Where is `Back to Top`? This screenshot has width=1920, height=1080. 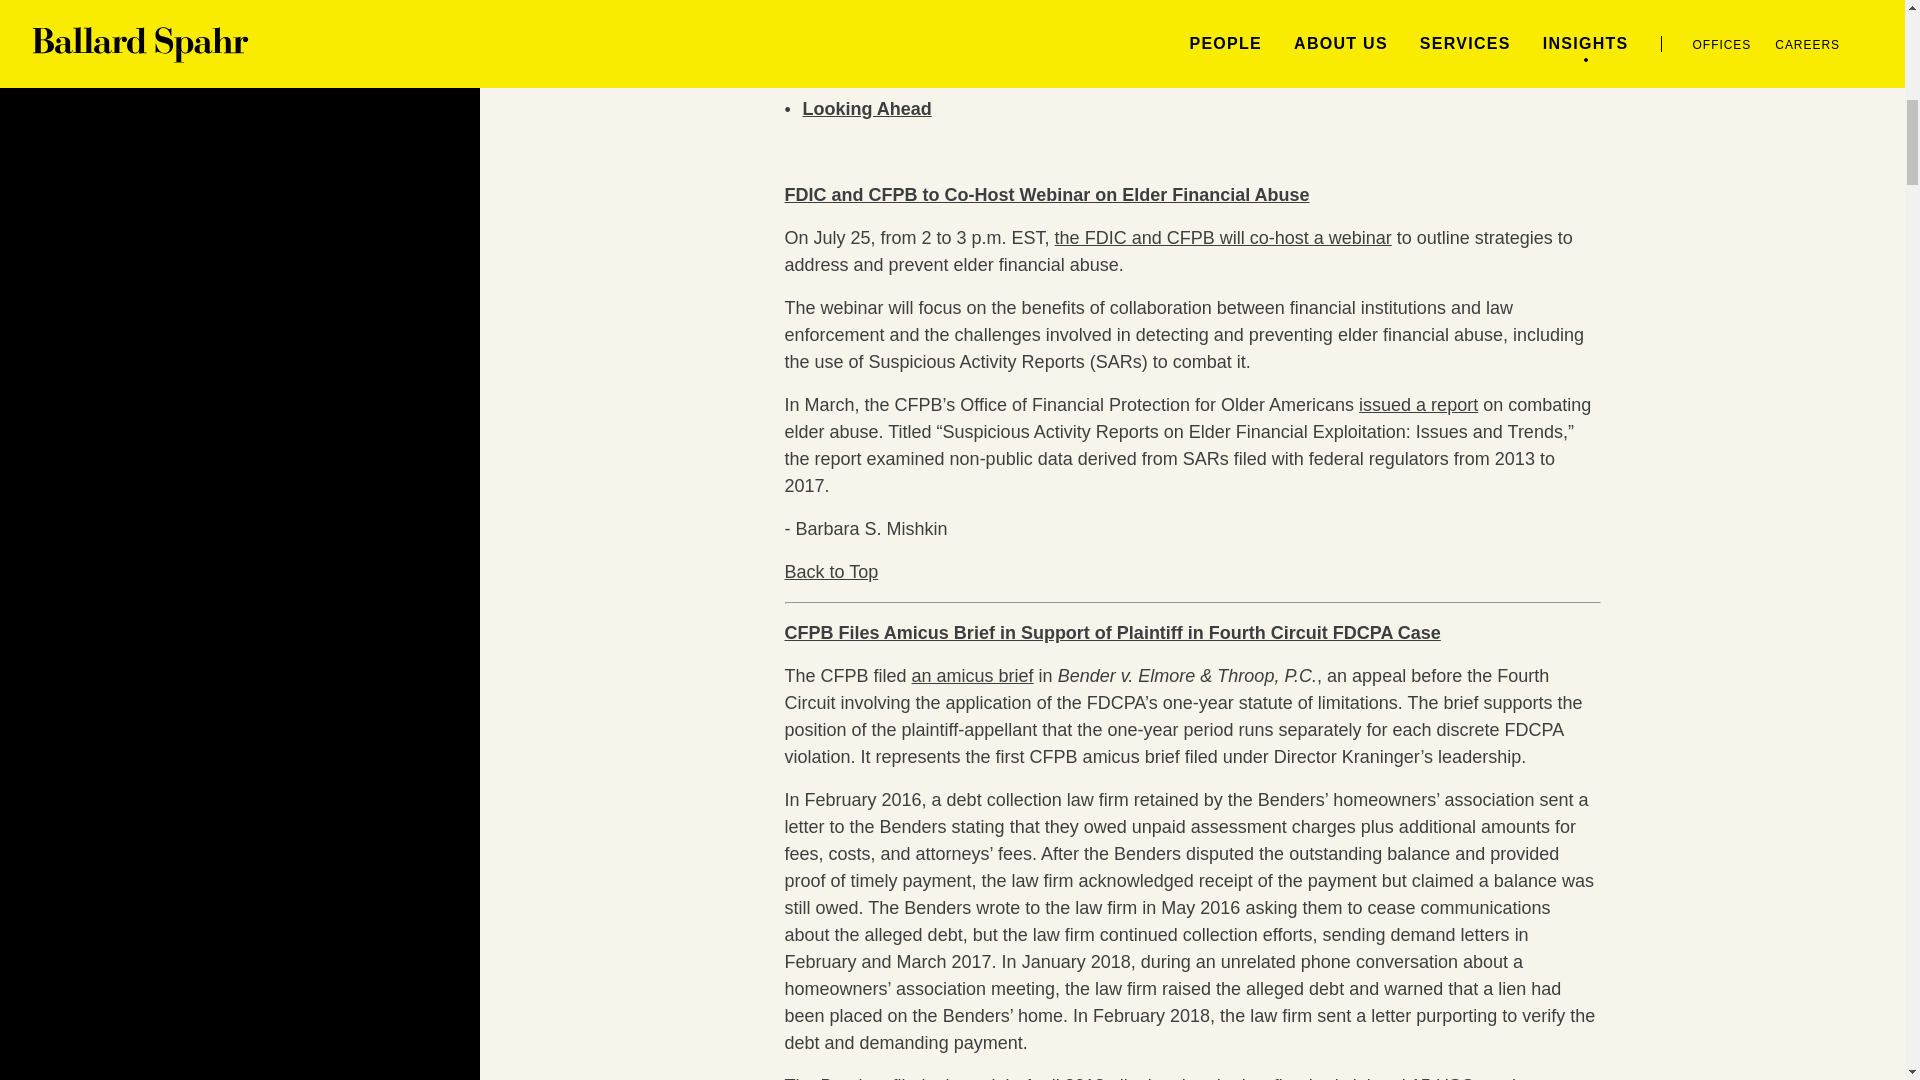 Back to Top is located at coordinates (830, 572).